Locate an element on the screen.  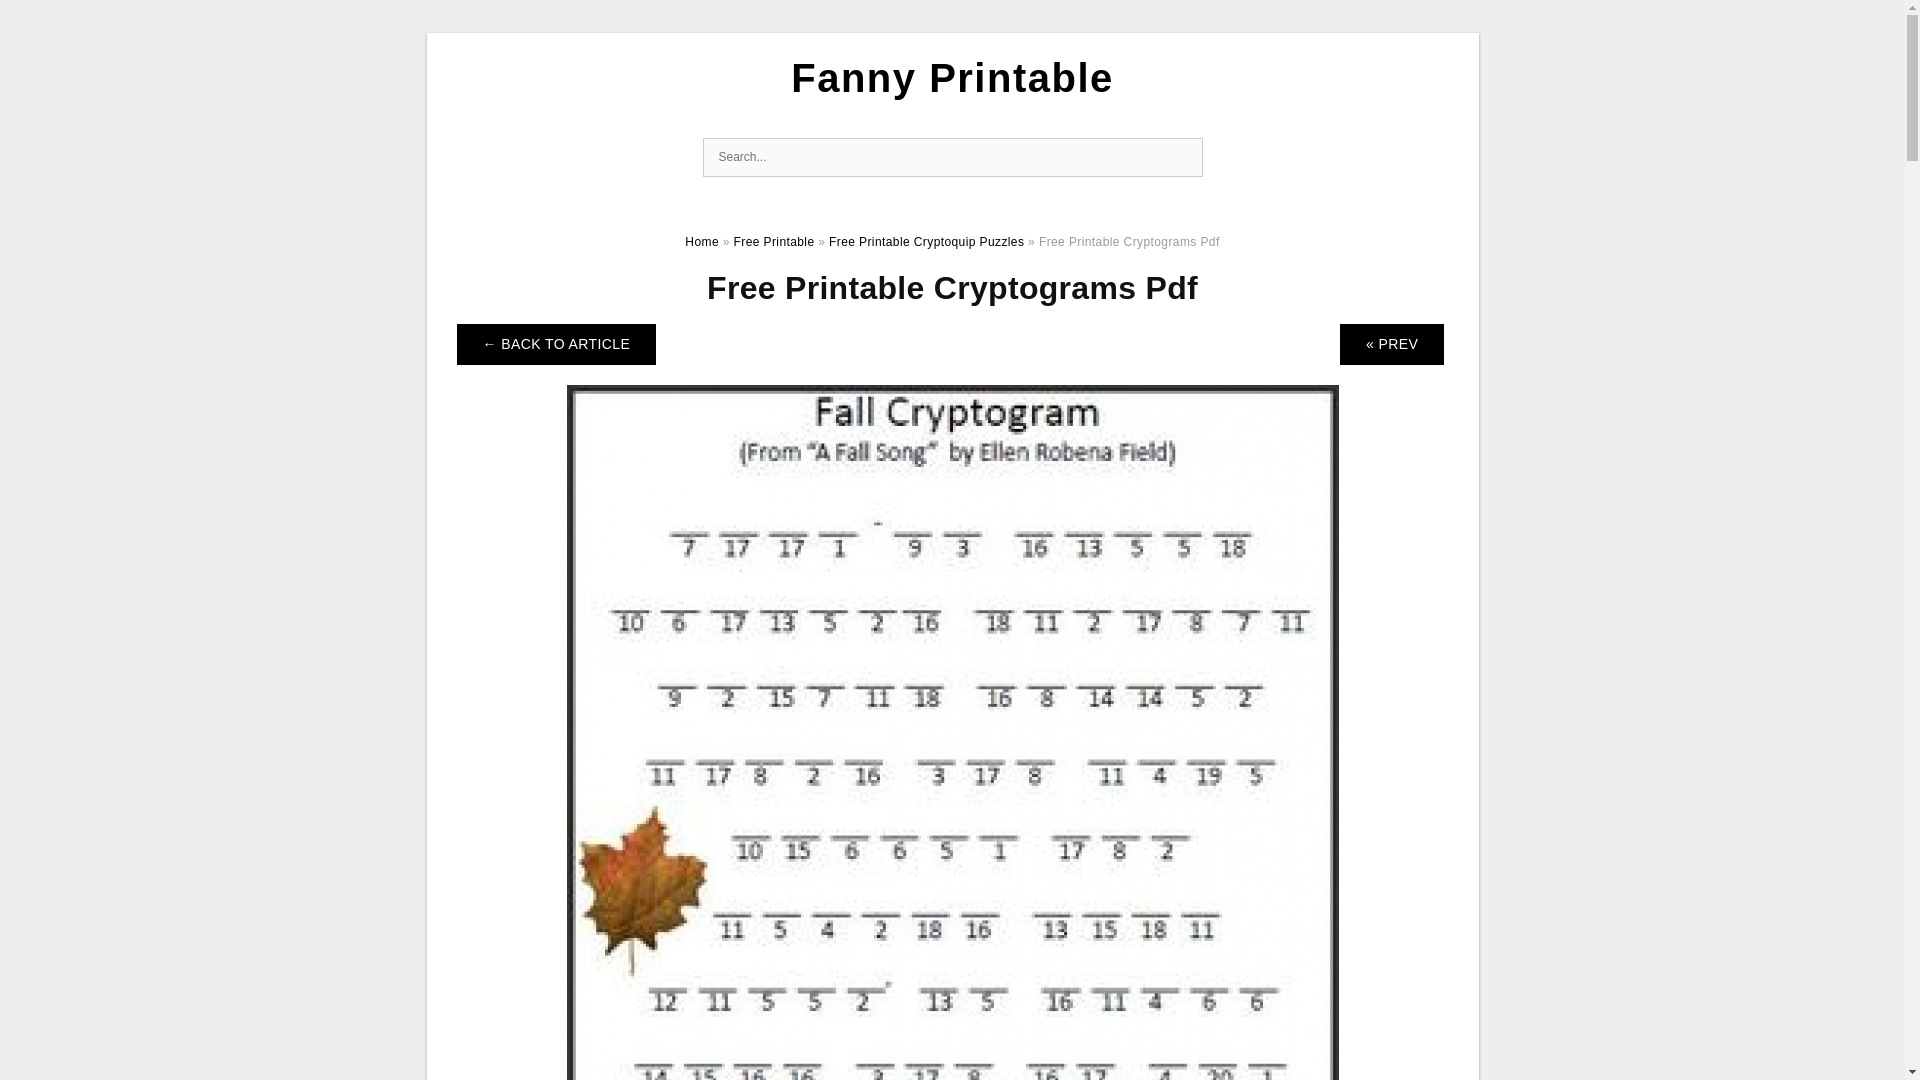
Free Printable is located at coordinates (774, 242).